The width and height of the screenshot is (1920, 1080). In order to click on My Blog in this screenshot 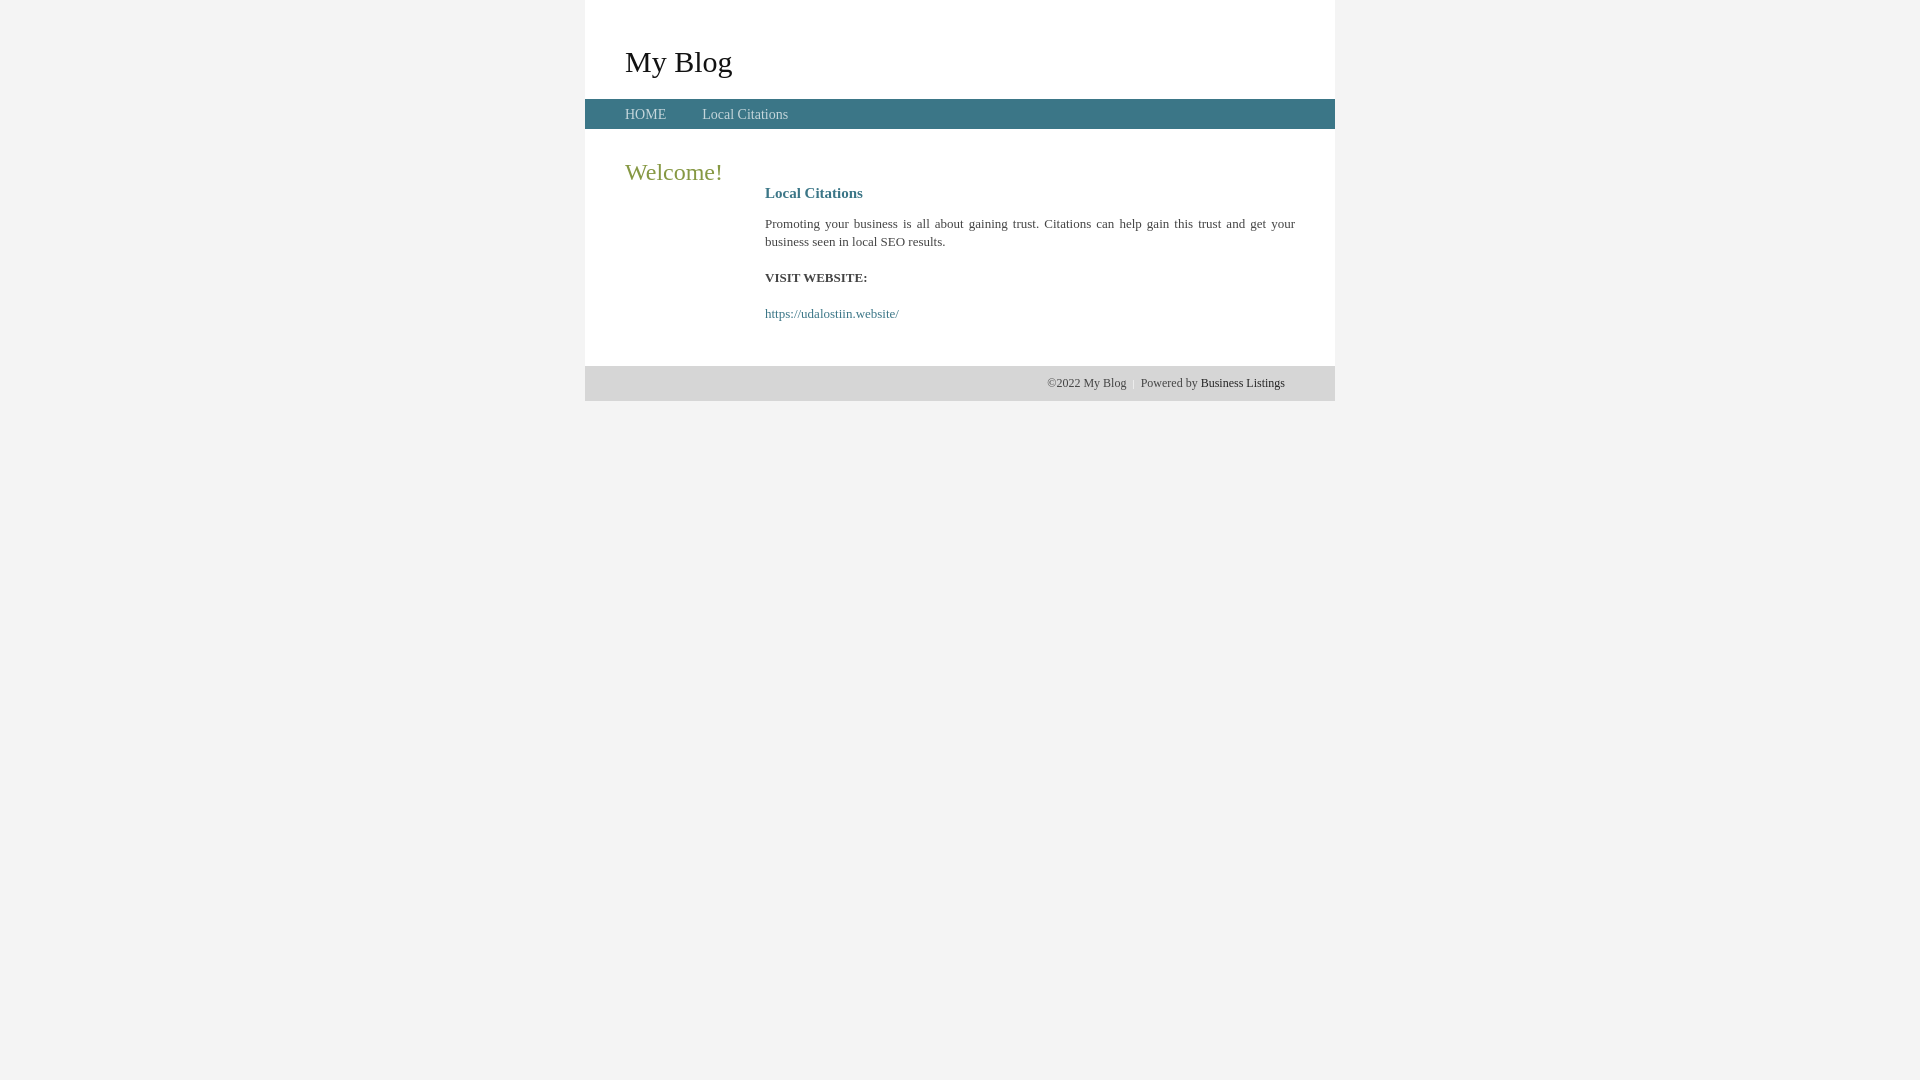, I will do `click(679, 61)`.